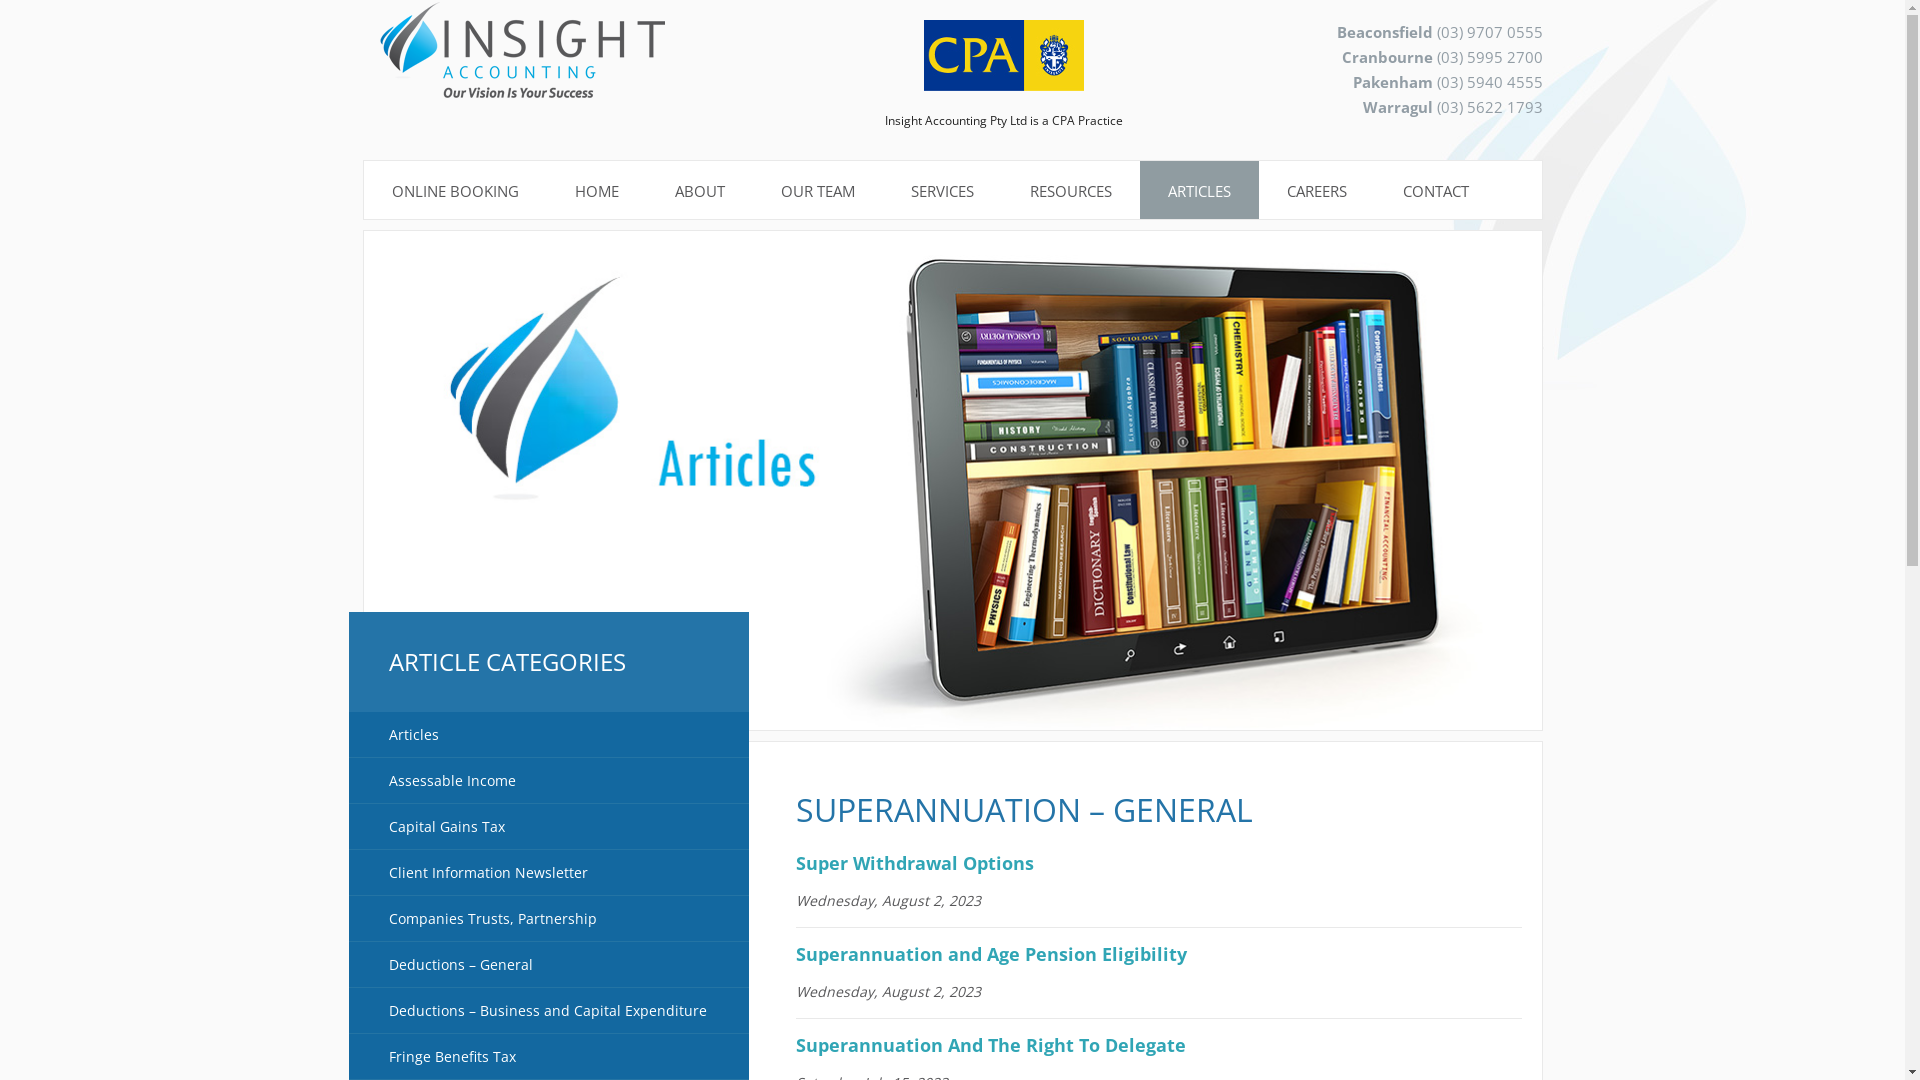 The width and height of the screenshot is (1920, 1080). I want to click on Superannuation And The Right To Delegate, so click(991, 1045).